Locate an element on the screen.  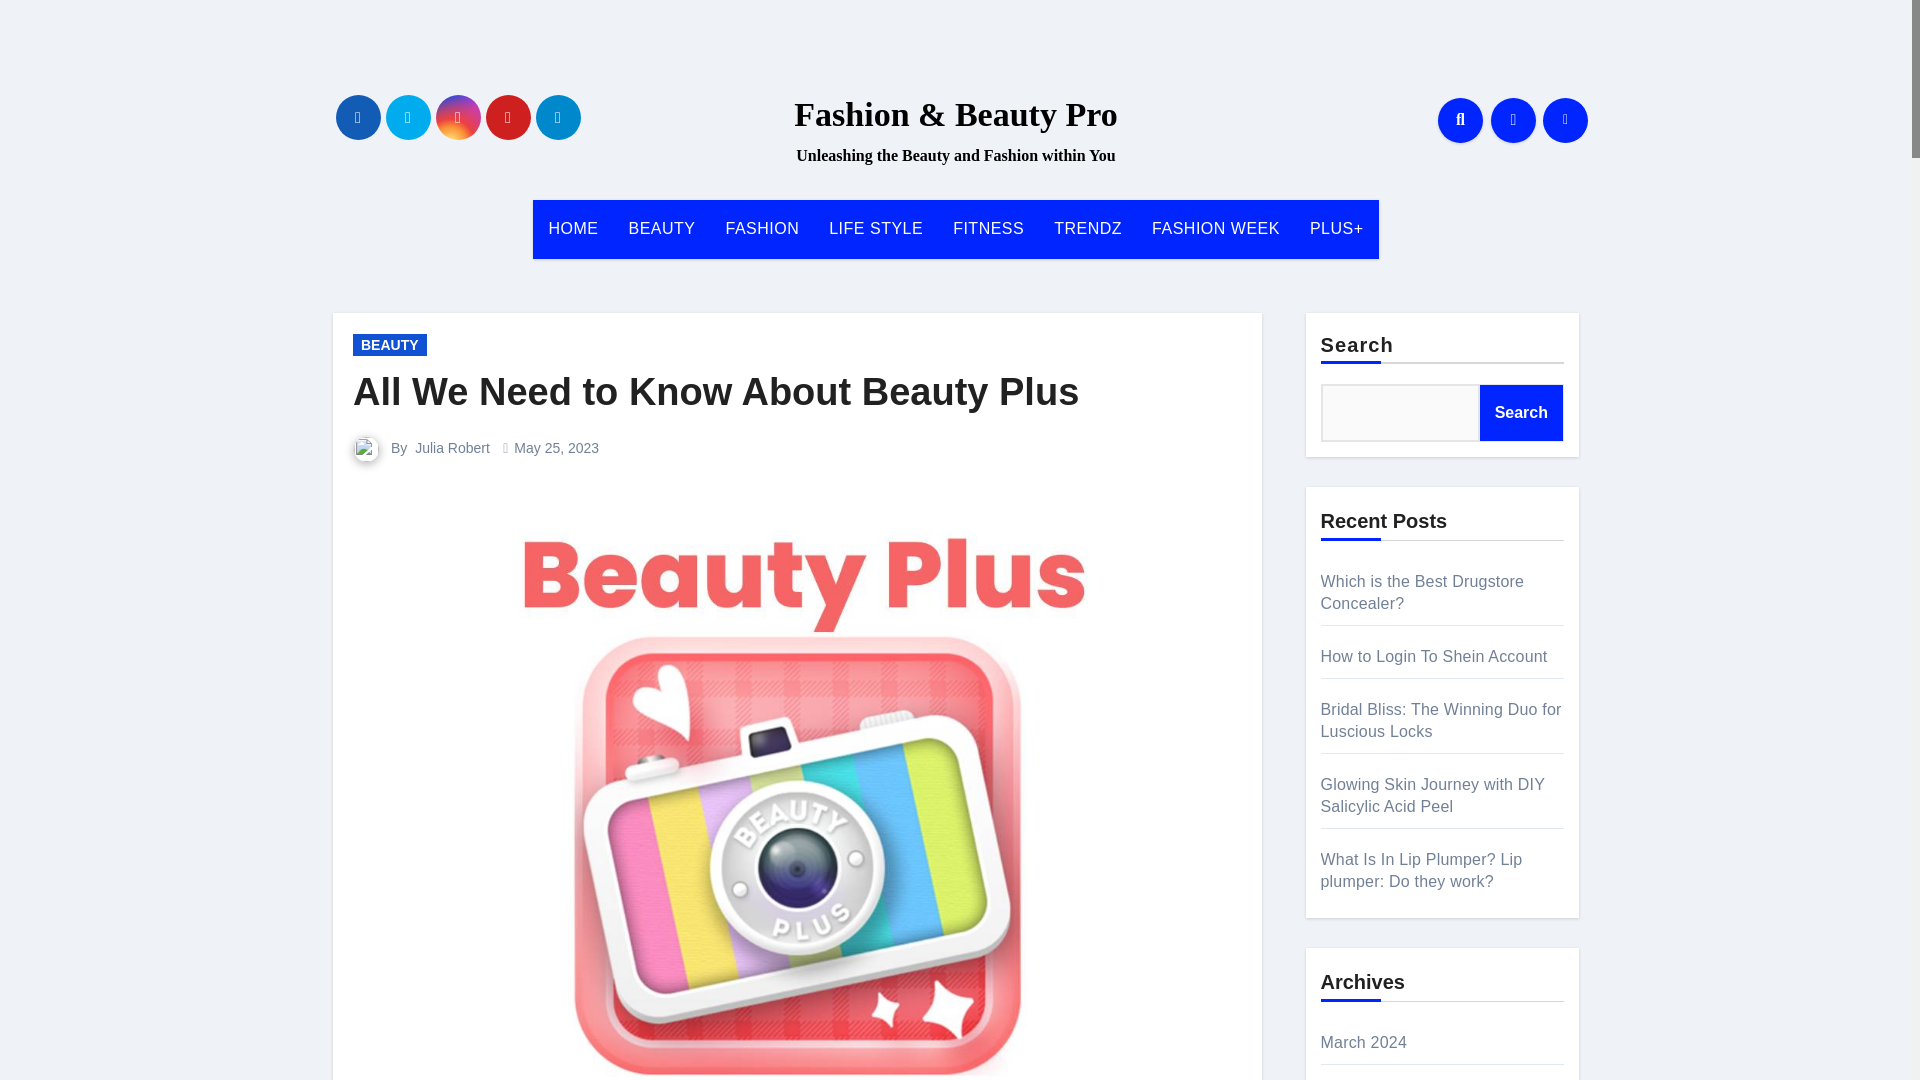
FITNESS is located at coordinates (988, 228).